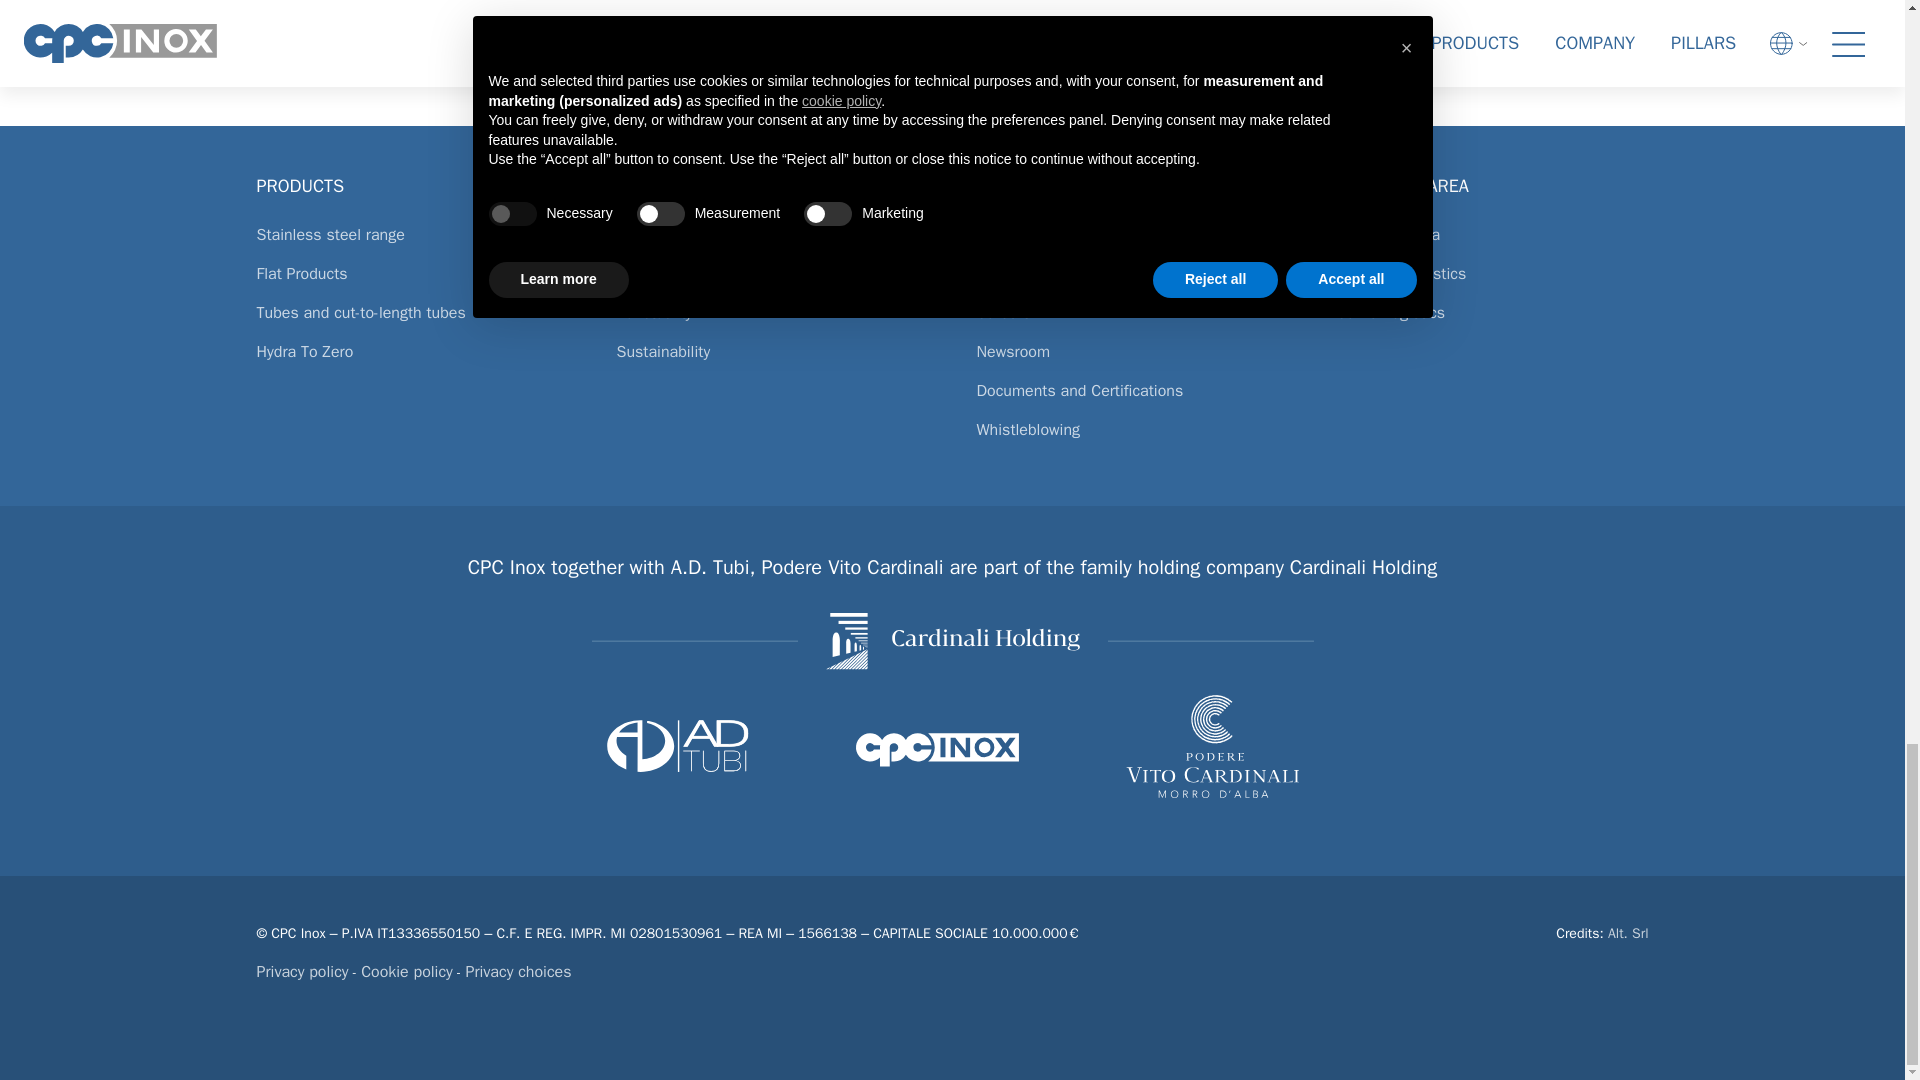 The height and width of the screenshot is (1080, 1920). I want to click on Punctuality, so click(772, 322).